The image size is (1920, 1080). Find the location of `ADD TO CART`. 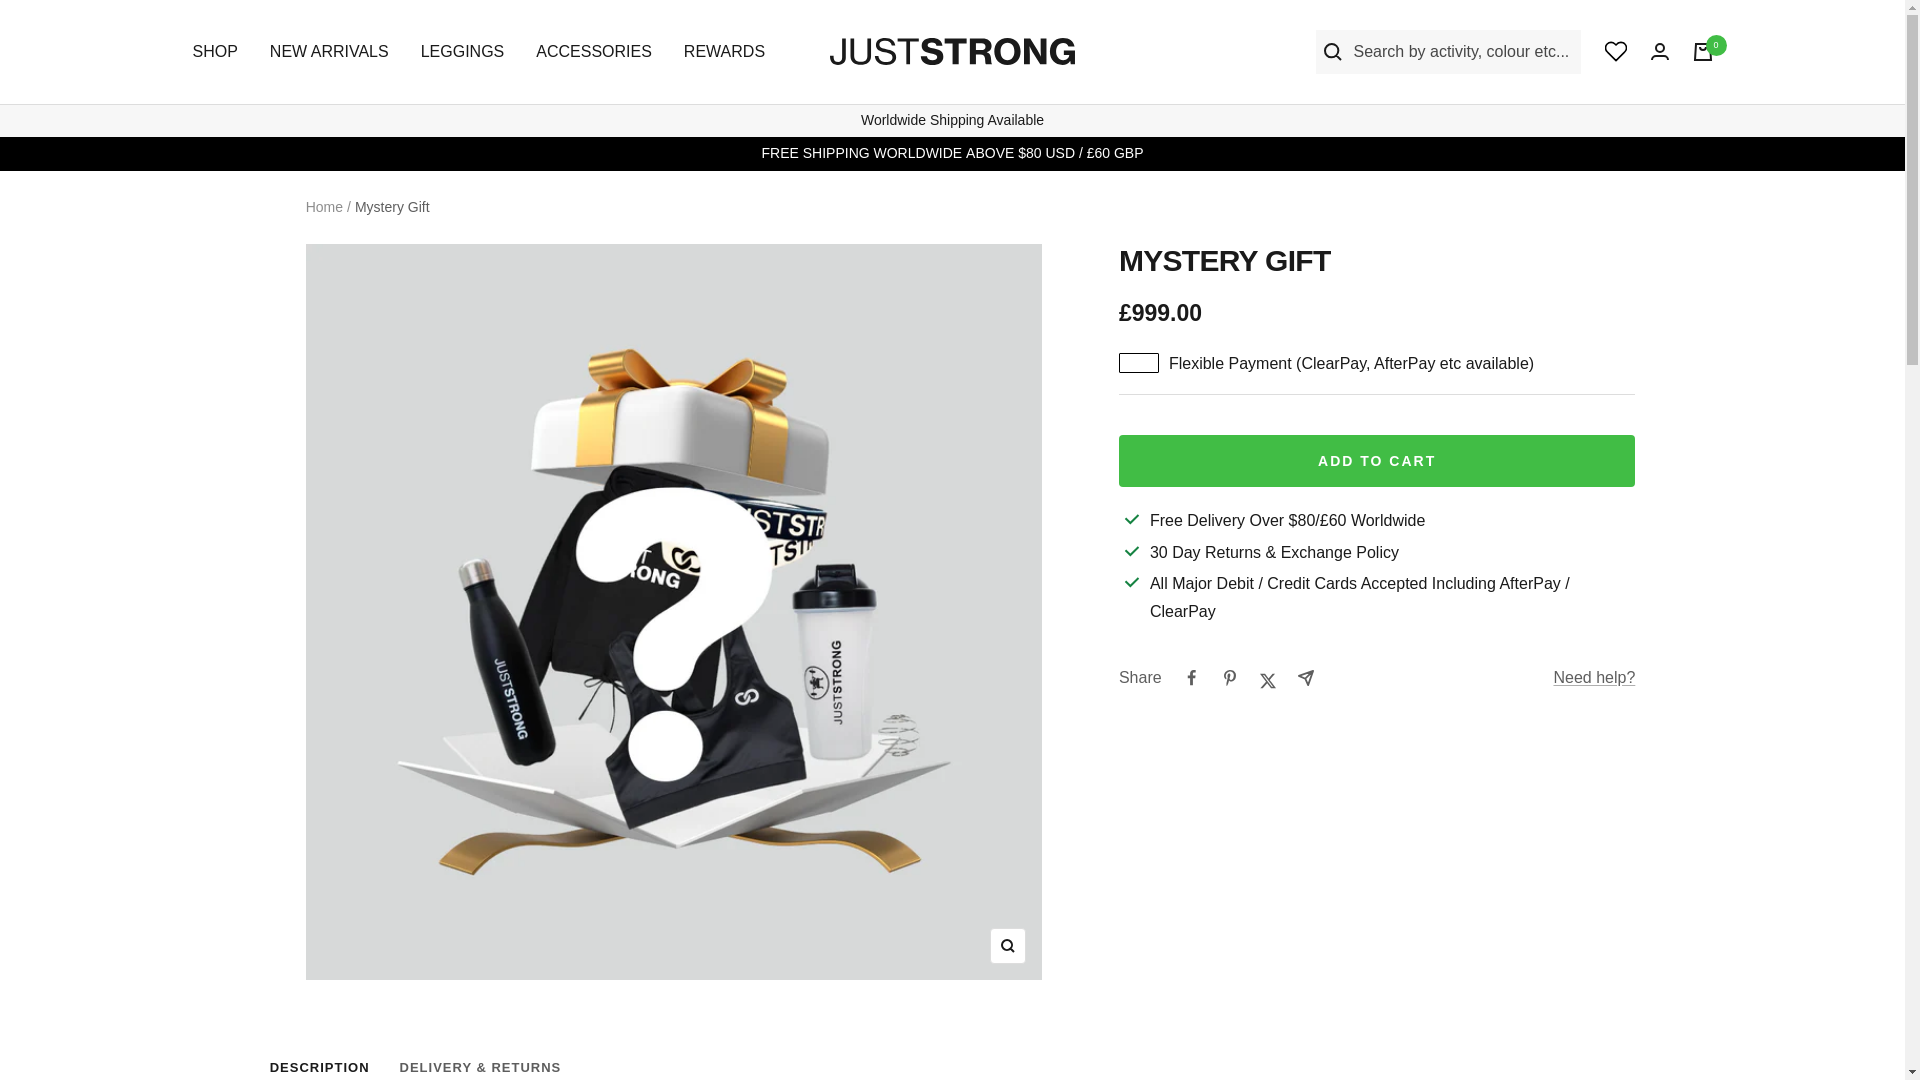

ADD TO CART is located at coordinates (1377, 461).